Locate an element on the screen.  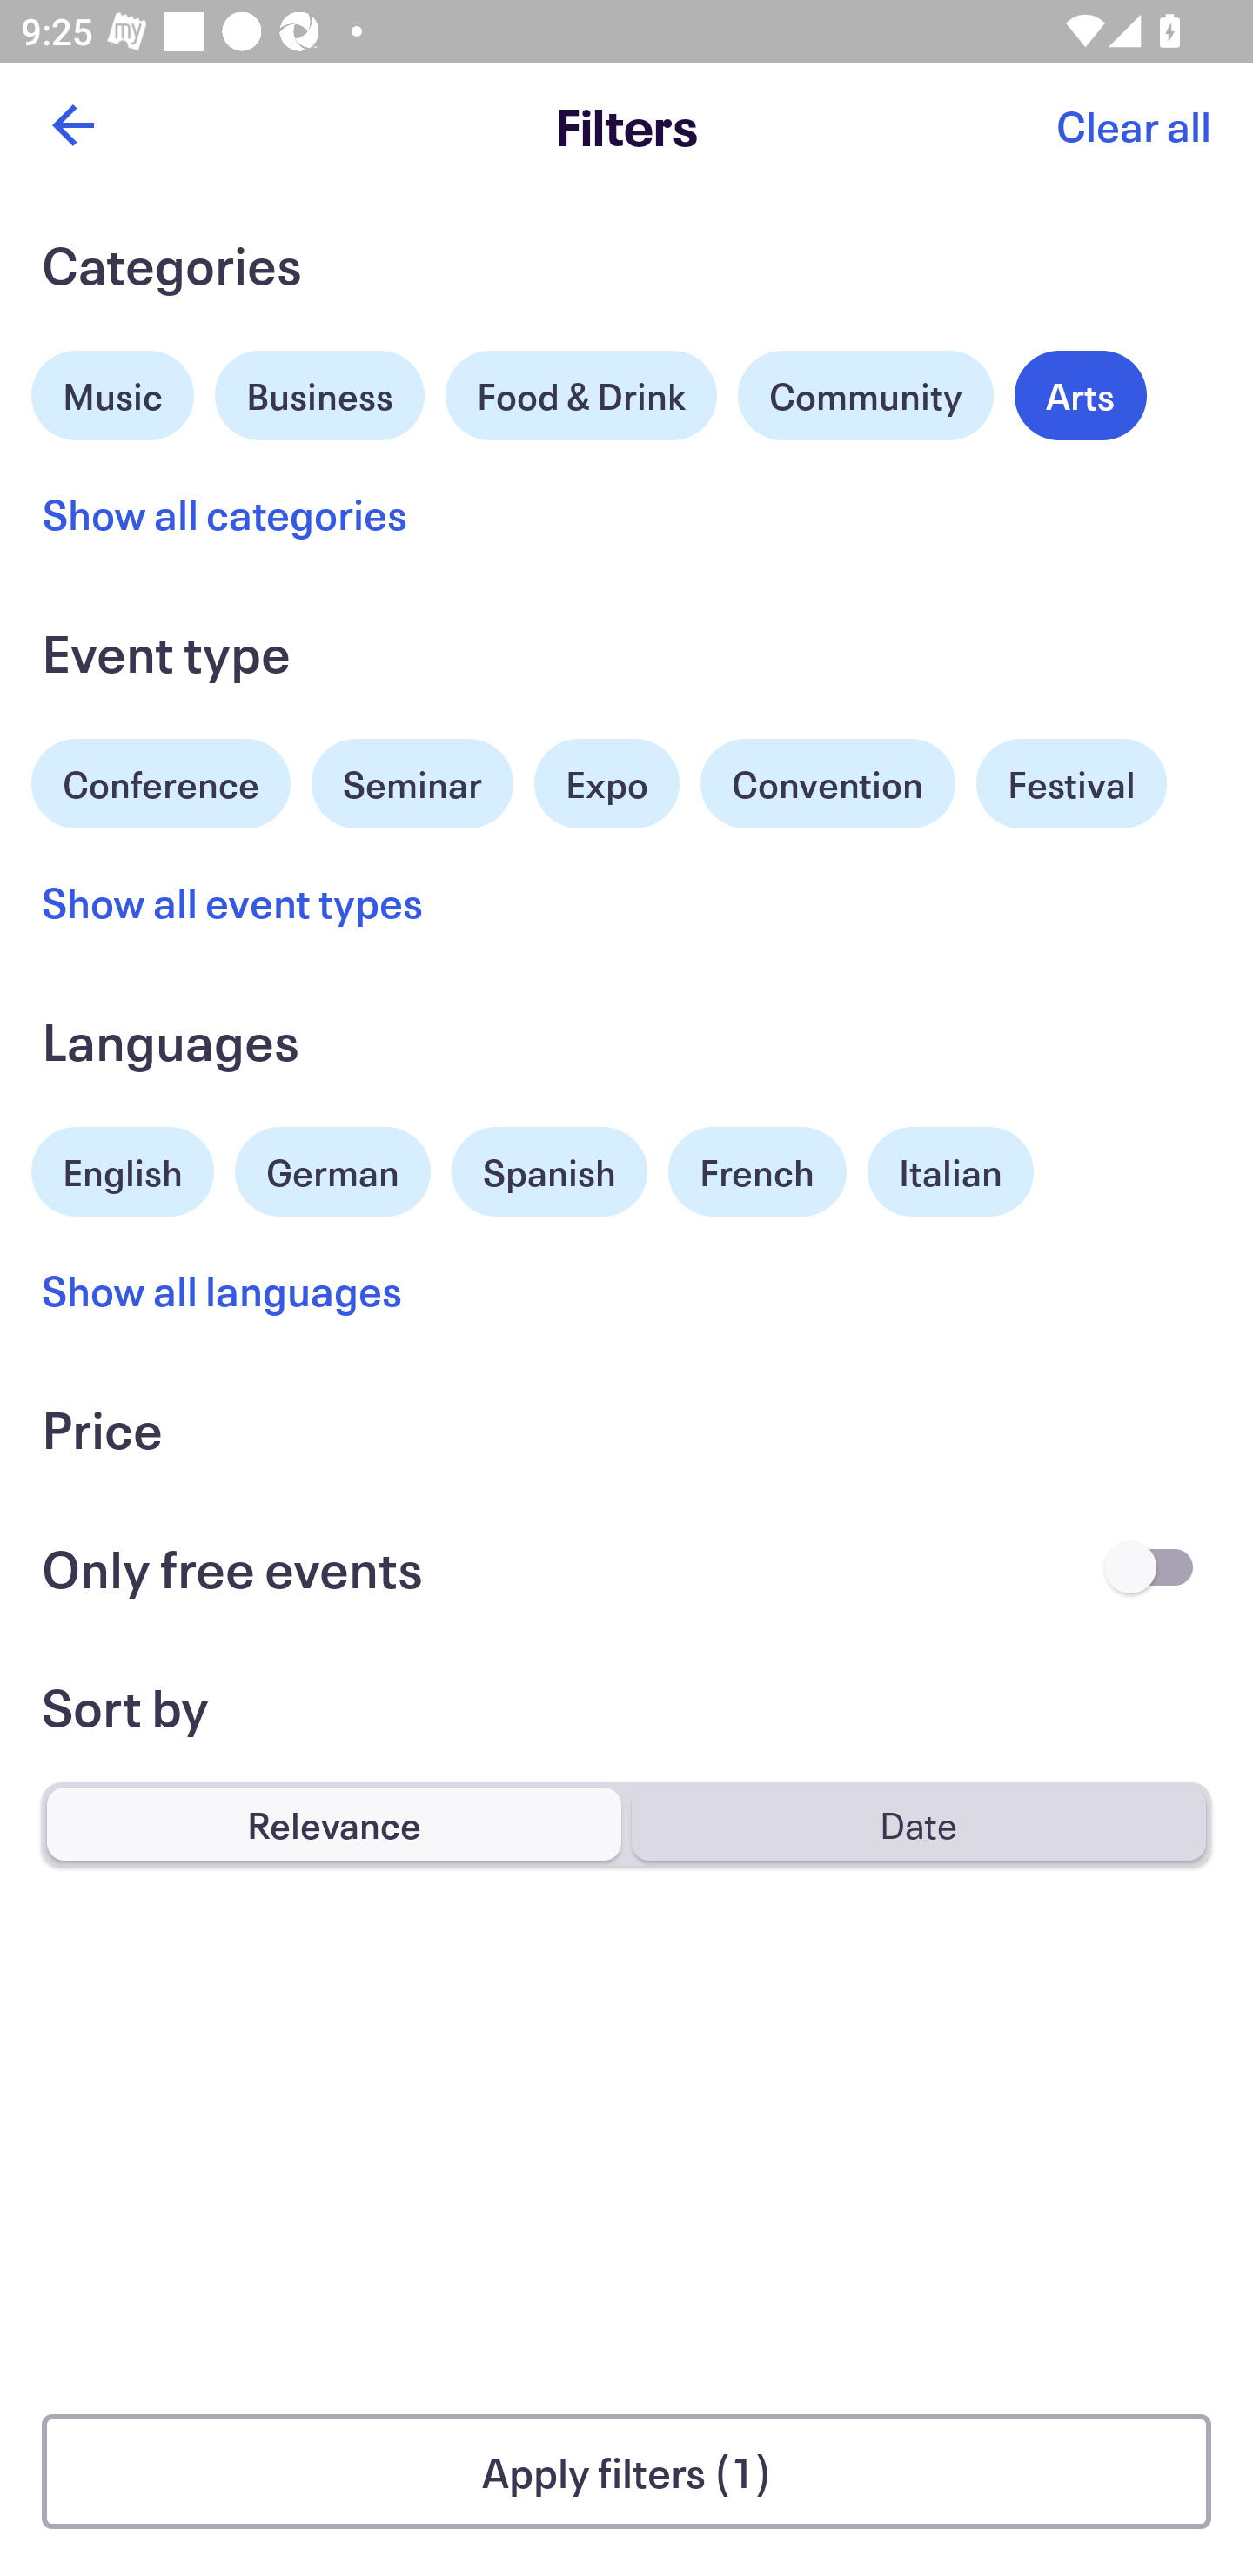
Business is located at coordinates (320, 392).